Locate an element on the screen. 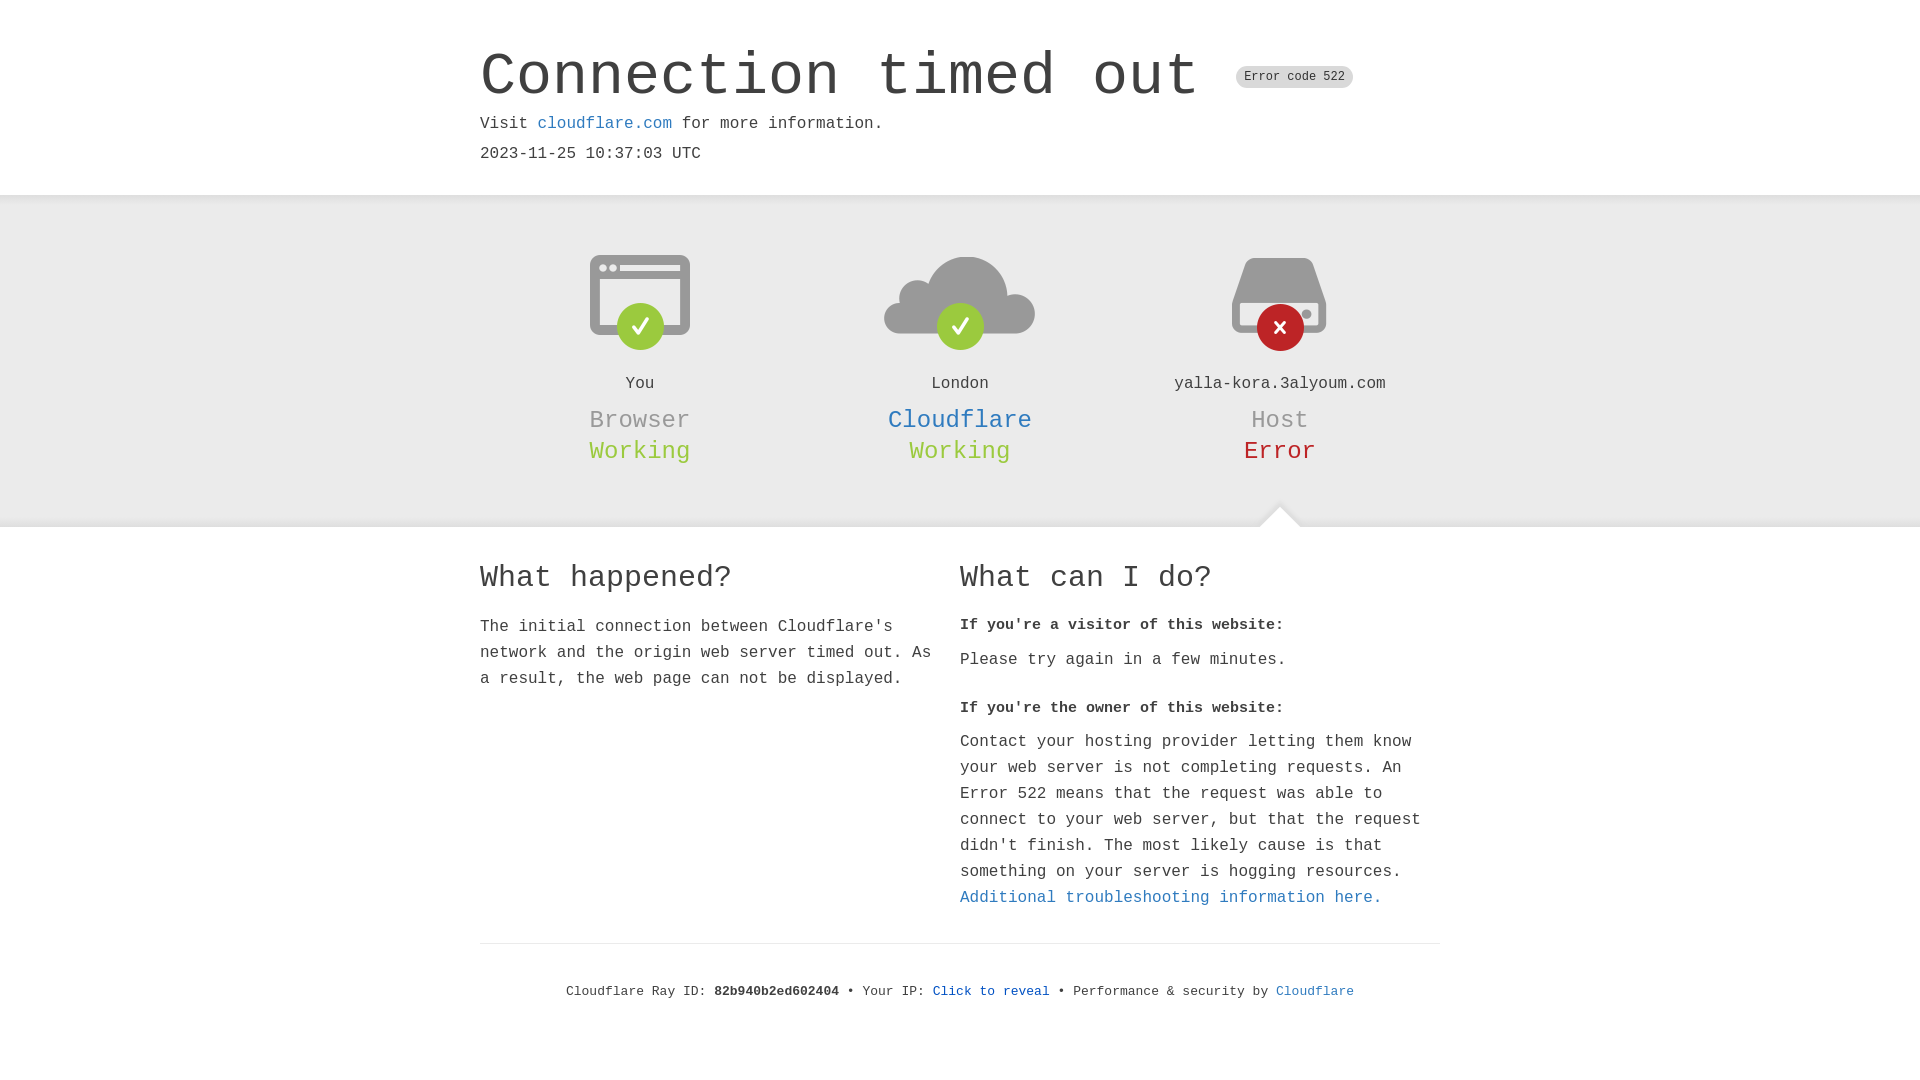 The image size is (1920, 1080). Cloudflare is located at coordinates (960, 420).